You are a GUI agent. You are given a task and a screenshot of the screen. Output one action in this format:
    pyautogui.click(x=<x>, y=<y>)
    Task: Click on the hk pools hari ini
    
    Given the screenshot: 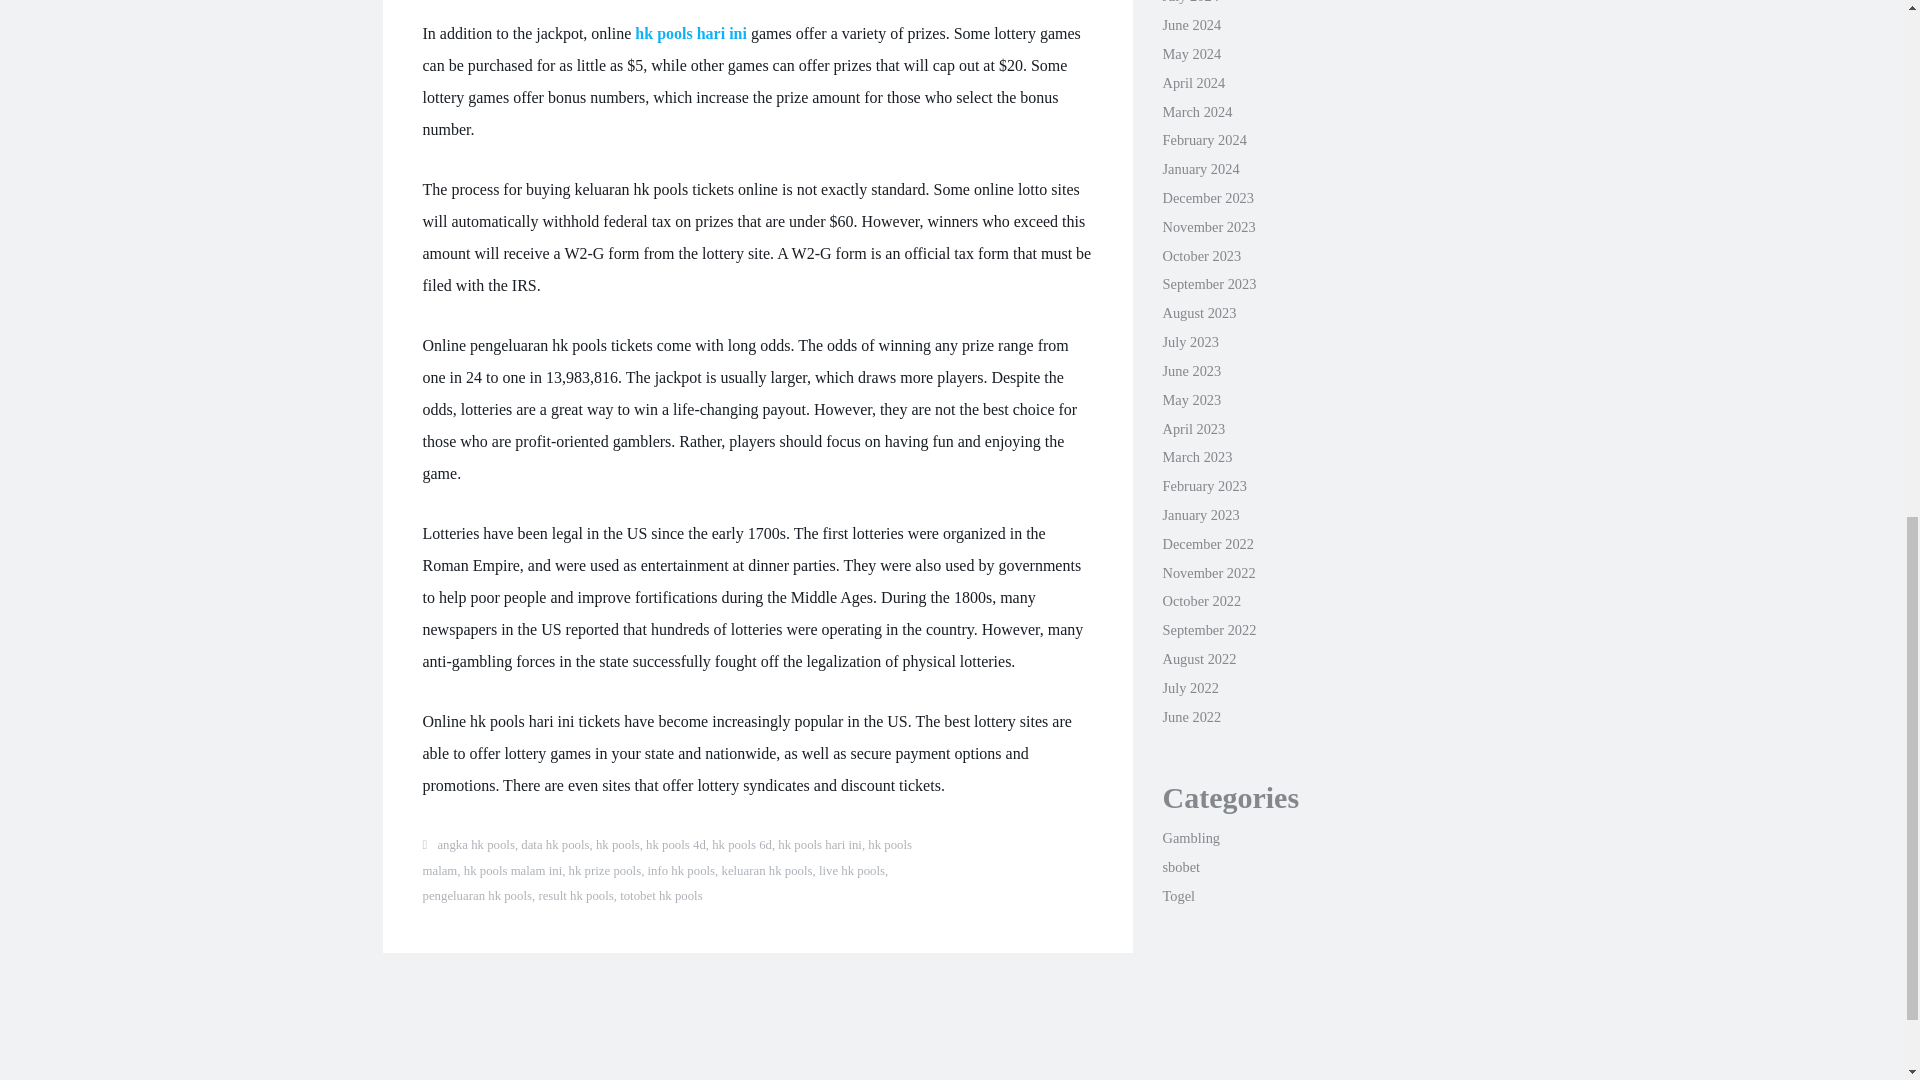 What is the action you would take?
    pyautogui.click(x=820, y=845)
    